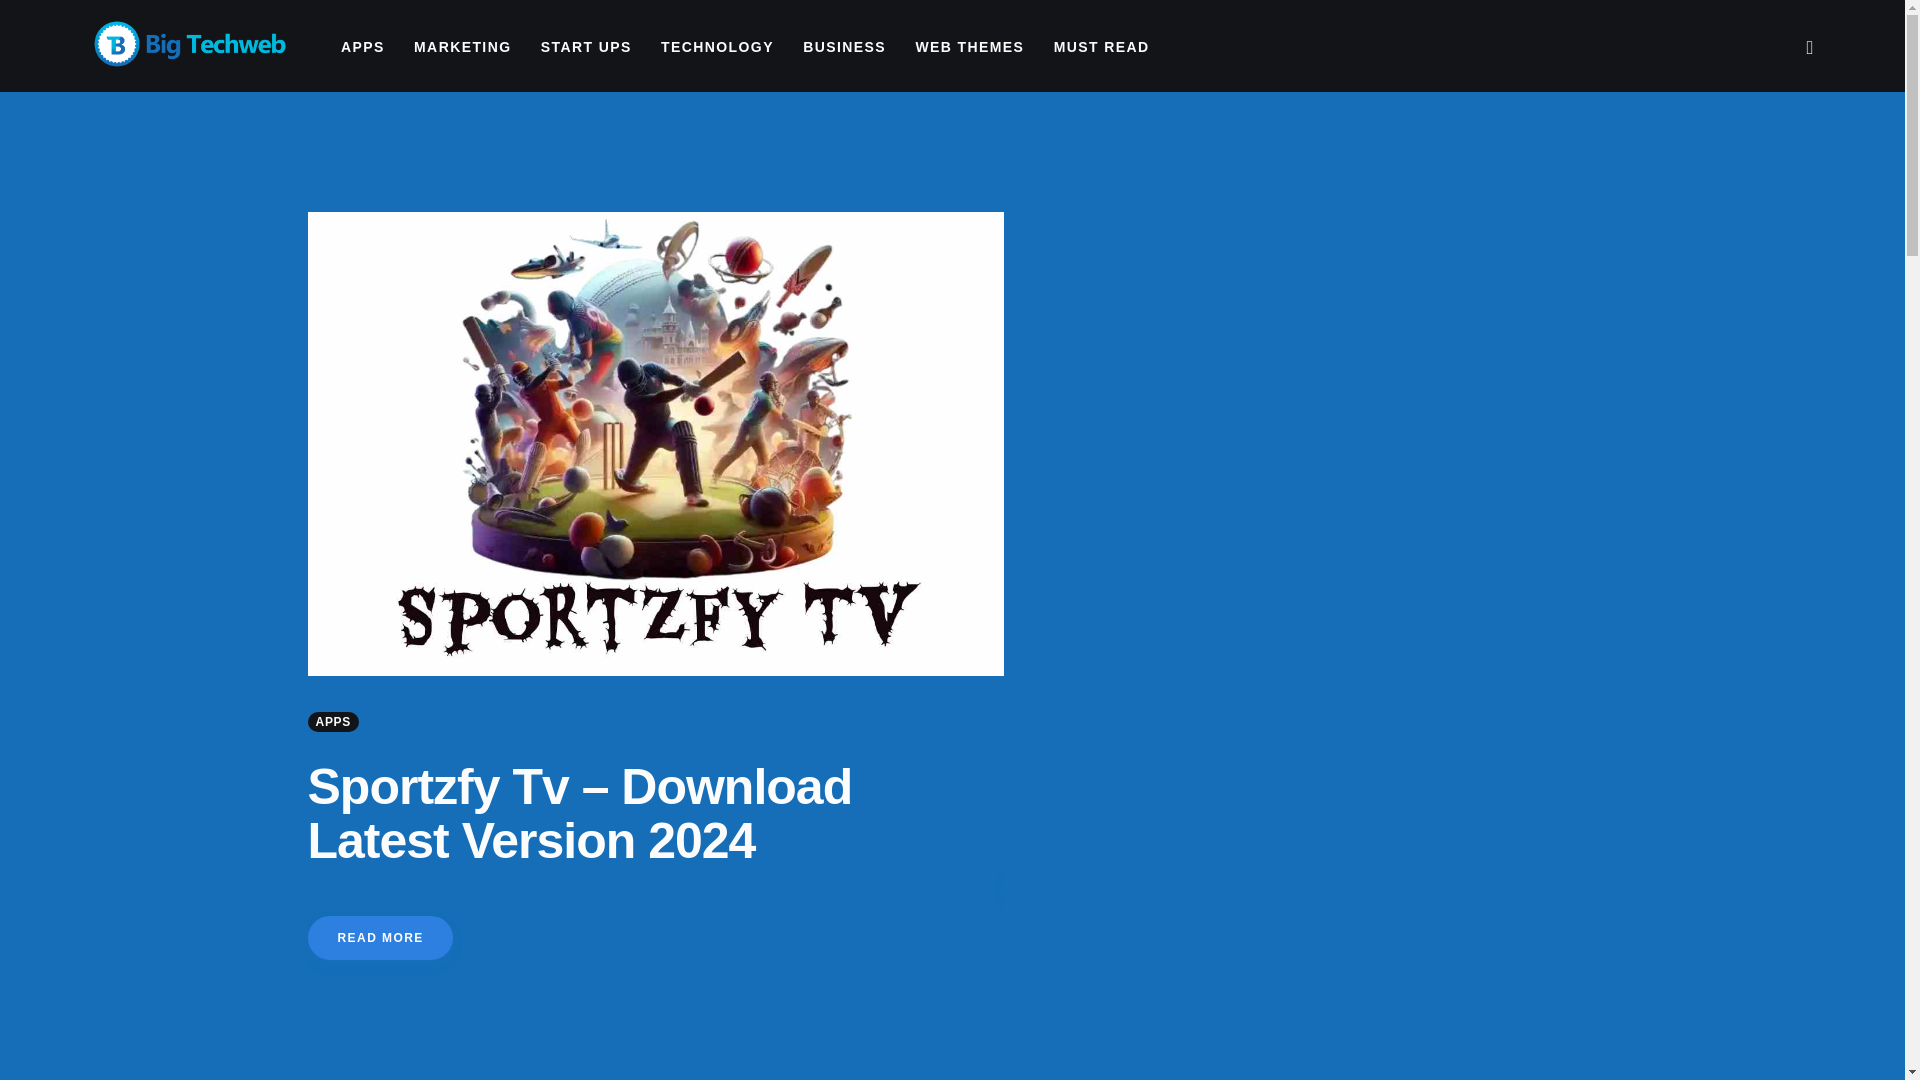 Image resolution: width=1920 pixels, height=1080 pixels. What do you see at coordinates (462, 48) in the screenshot?
I see `MARKETING` at bounding box center [462, 48].